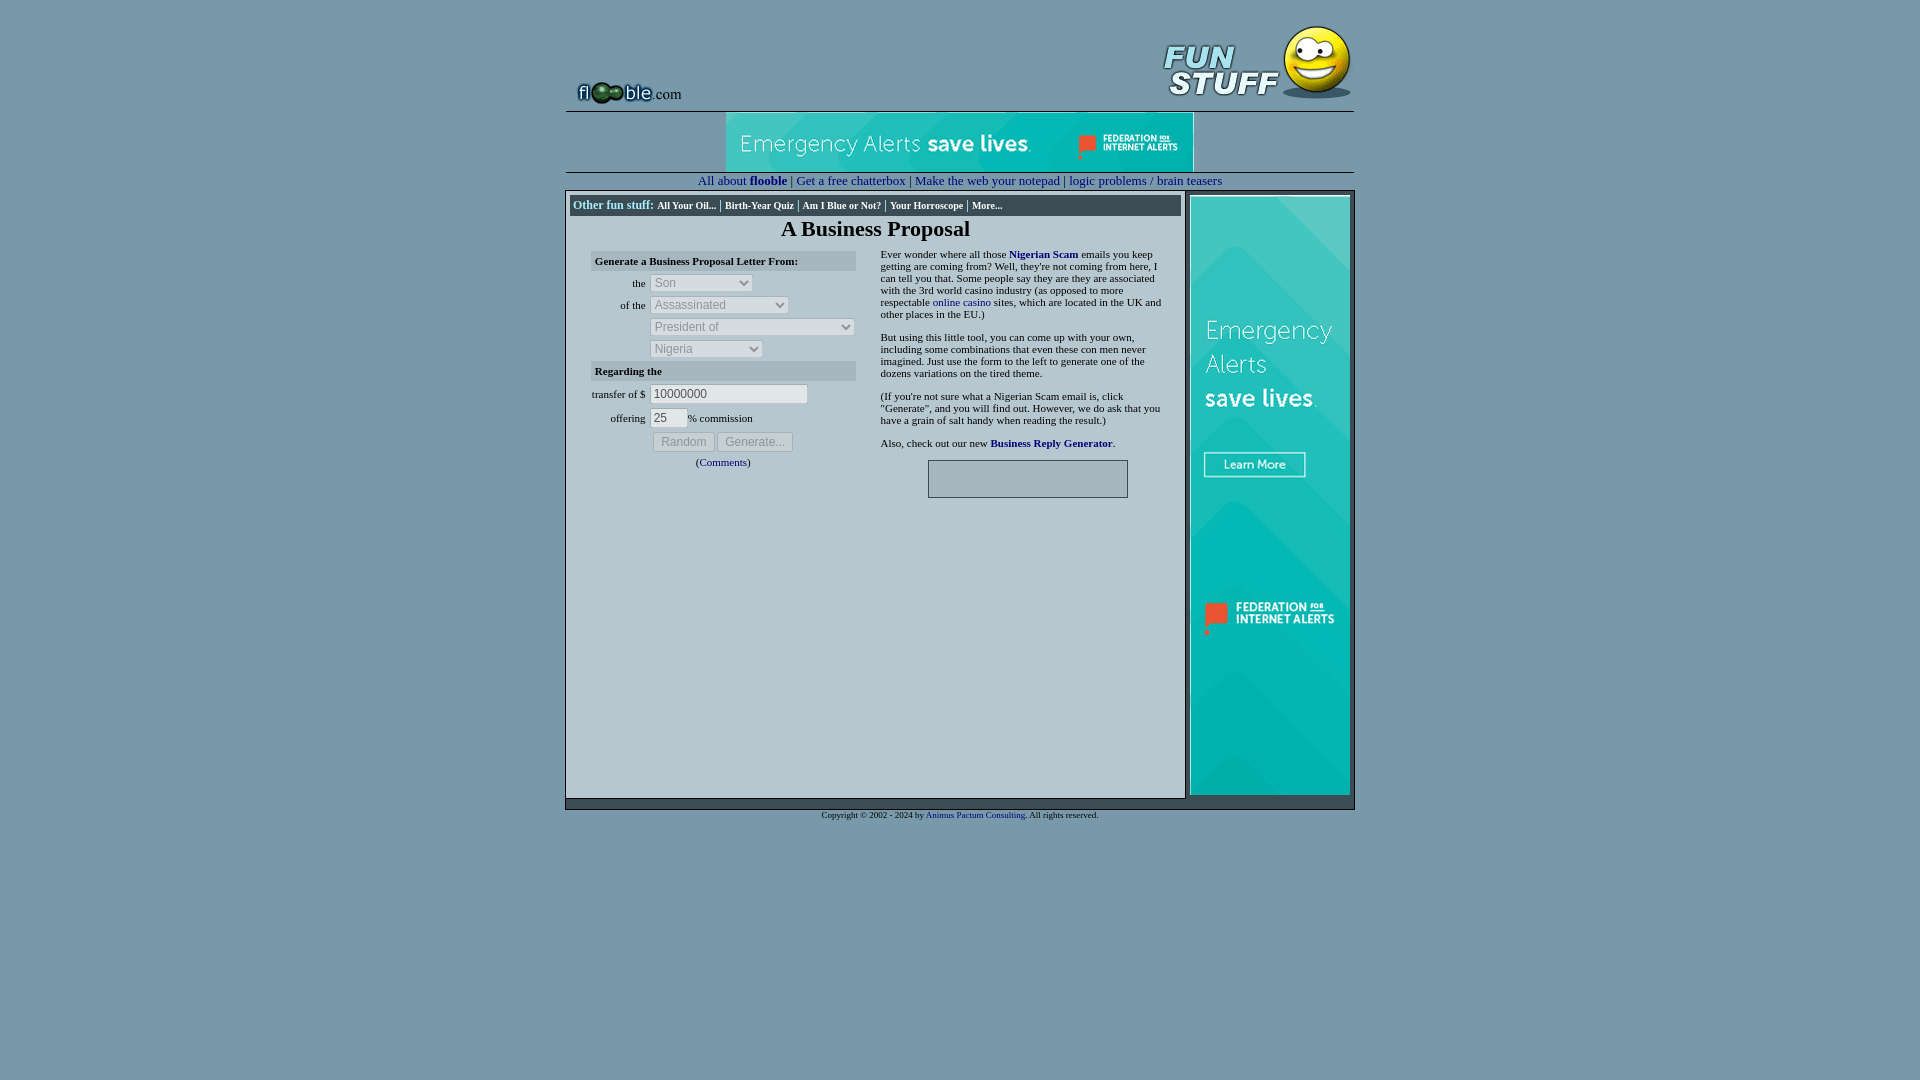  Describe the element at coordinates (1253, 58) in the screenshot. I see `Fun Stuff` at that location.